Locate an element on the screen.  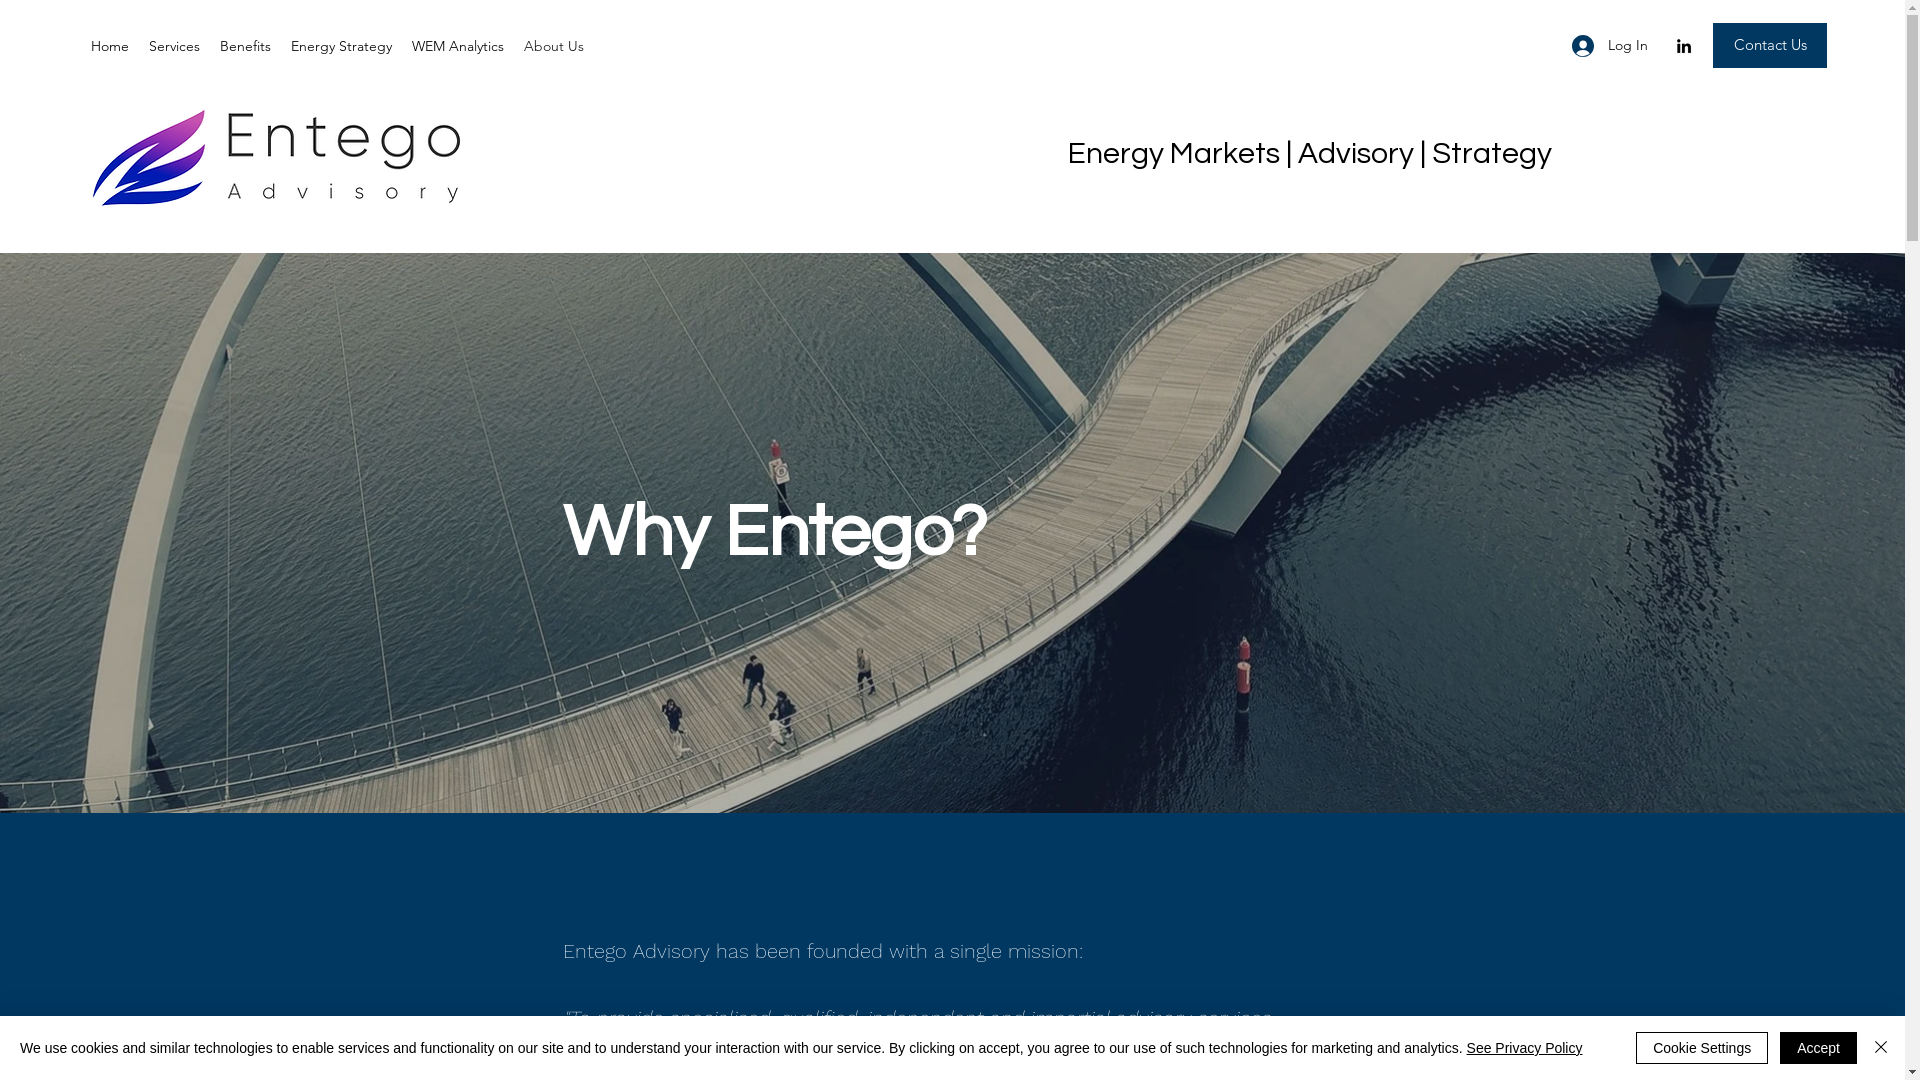
Energy Strategy is located at coordinates (342, 46).